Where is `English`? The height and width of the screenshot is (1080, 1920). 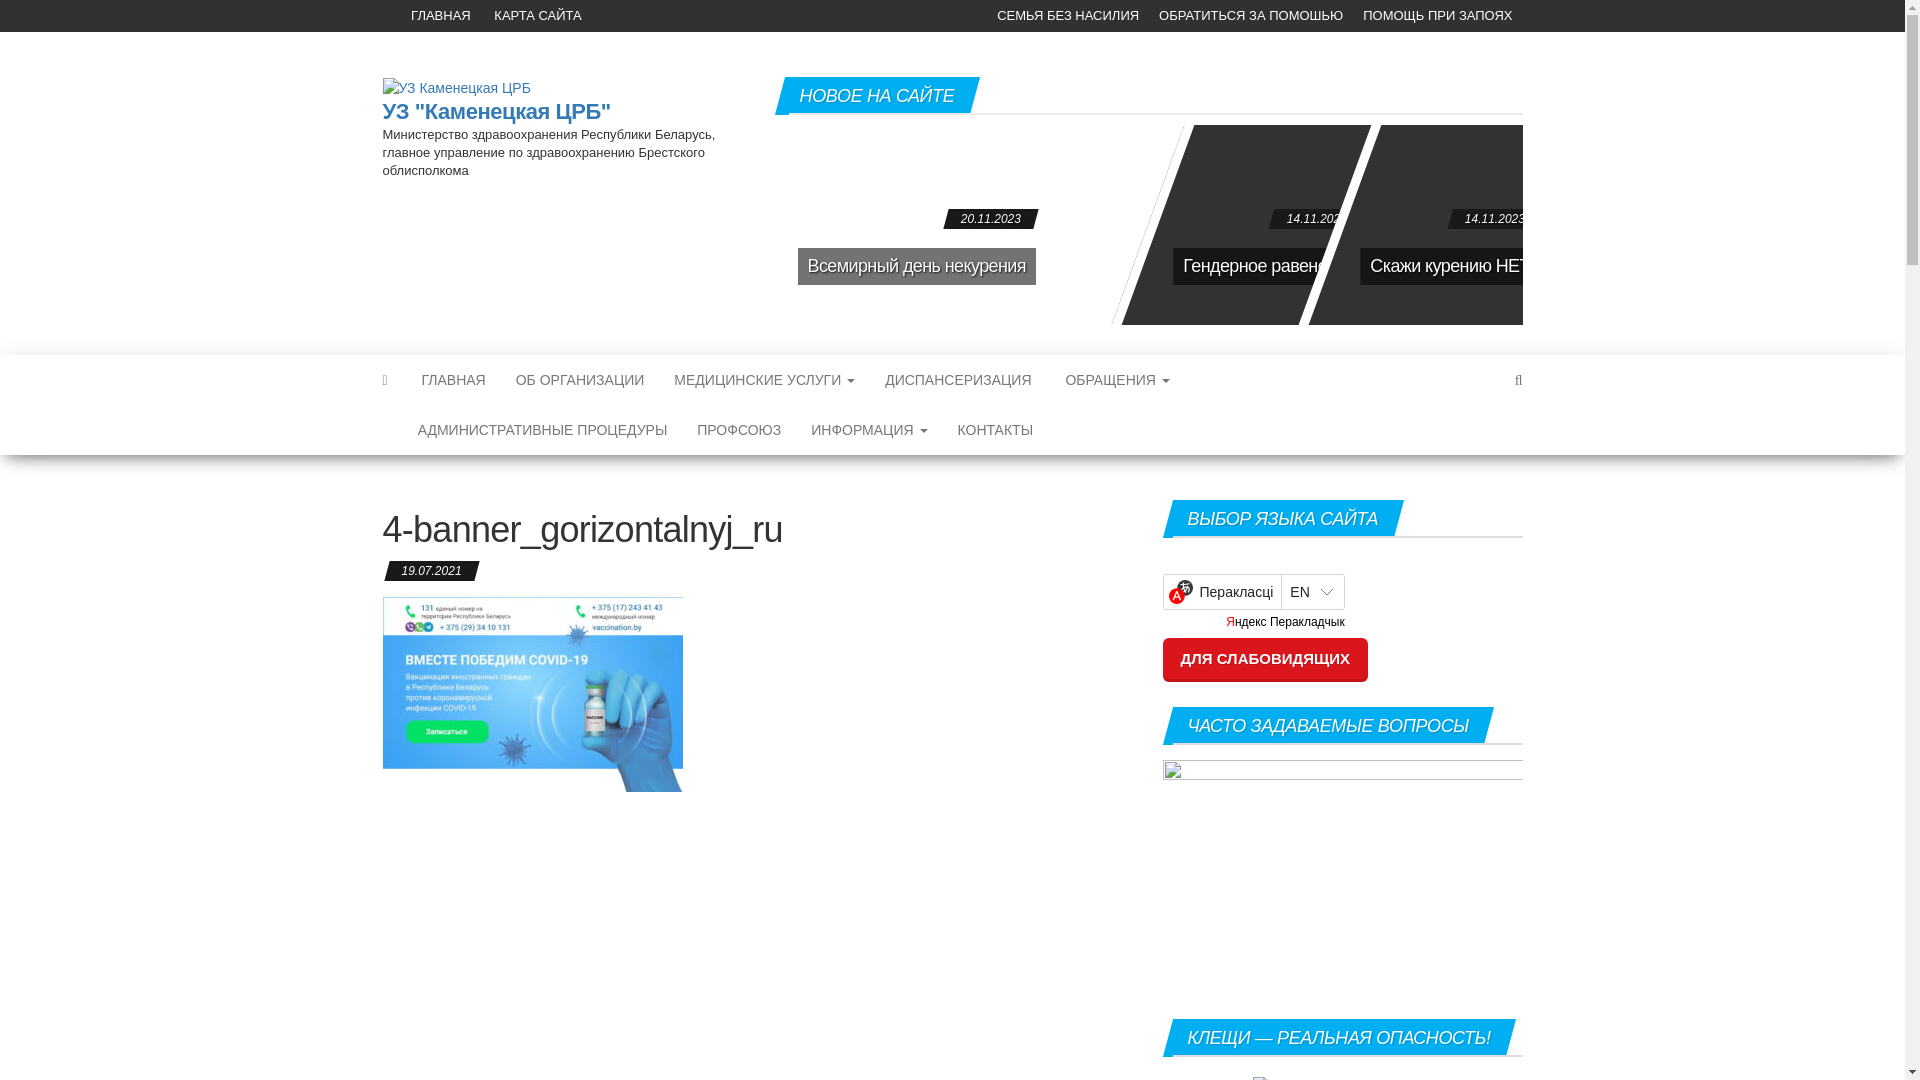
English is located at coordinates (1221, 561).